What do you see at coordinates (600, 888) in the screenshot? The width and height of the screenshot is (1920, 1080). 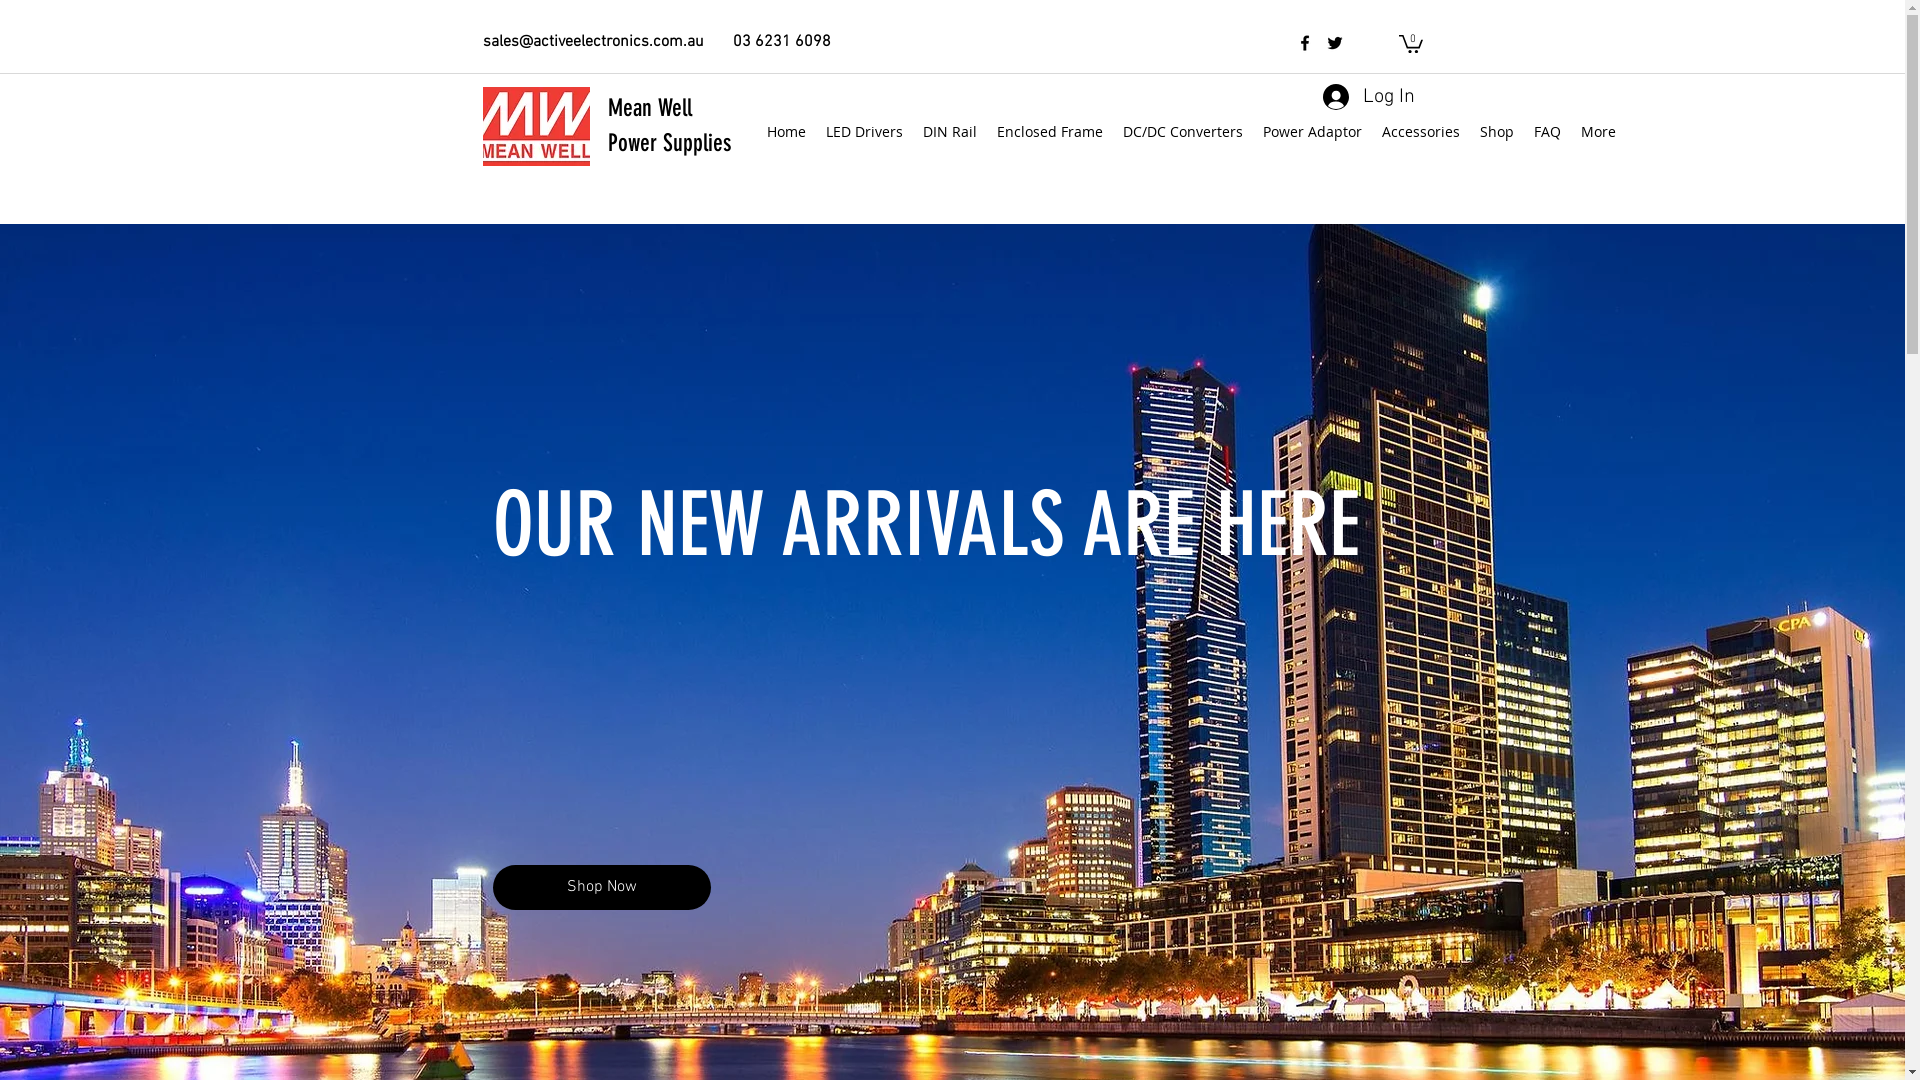 I see `Shop Now` at bounding box center [600, 888].